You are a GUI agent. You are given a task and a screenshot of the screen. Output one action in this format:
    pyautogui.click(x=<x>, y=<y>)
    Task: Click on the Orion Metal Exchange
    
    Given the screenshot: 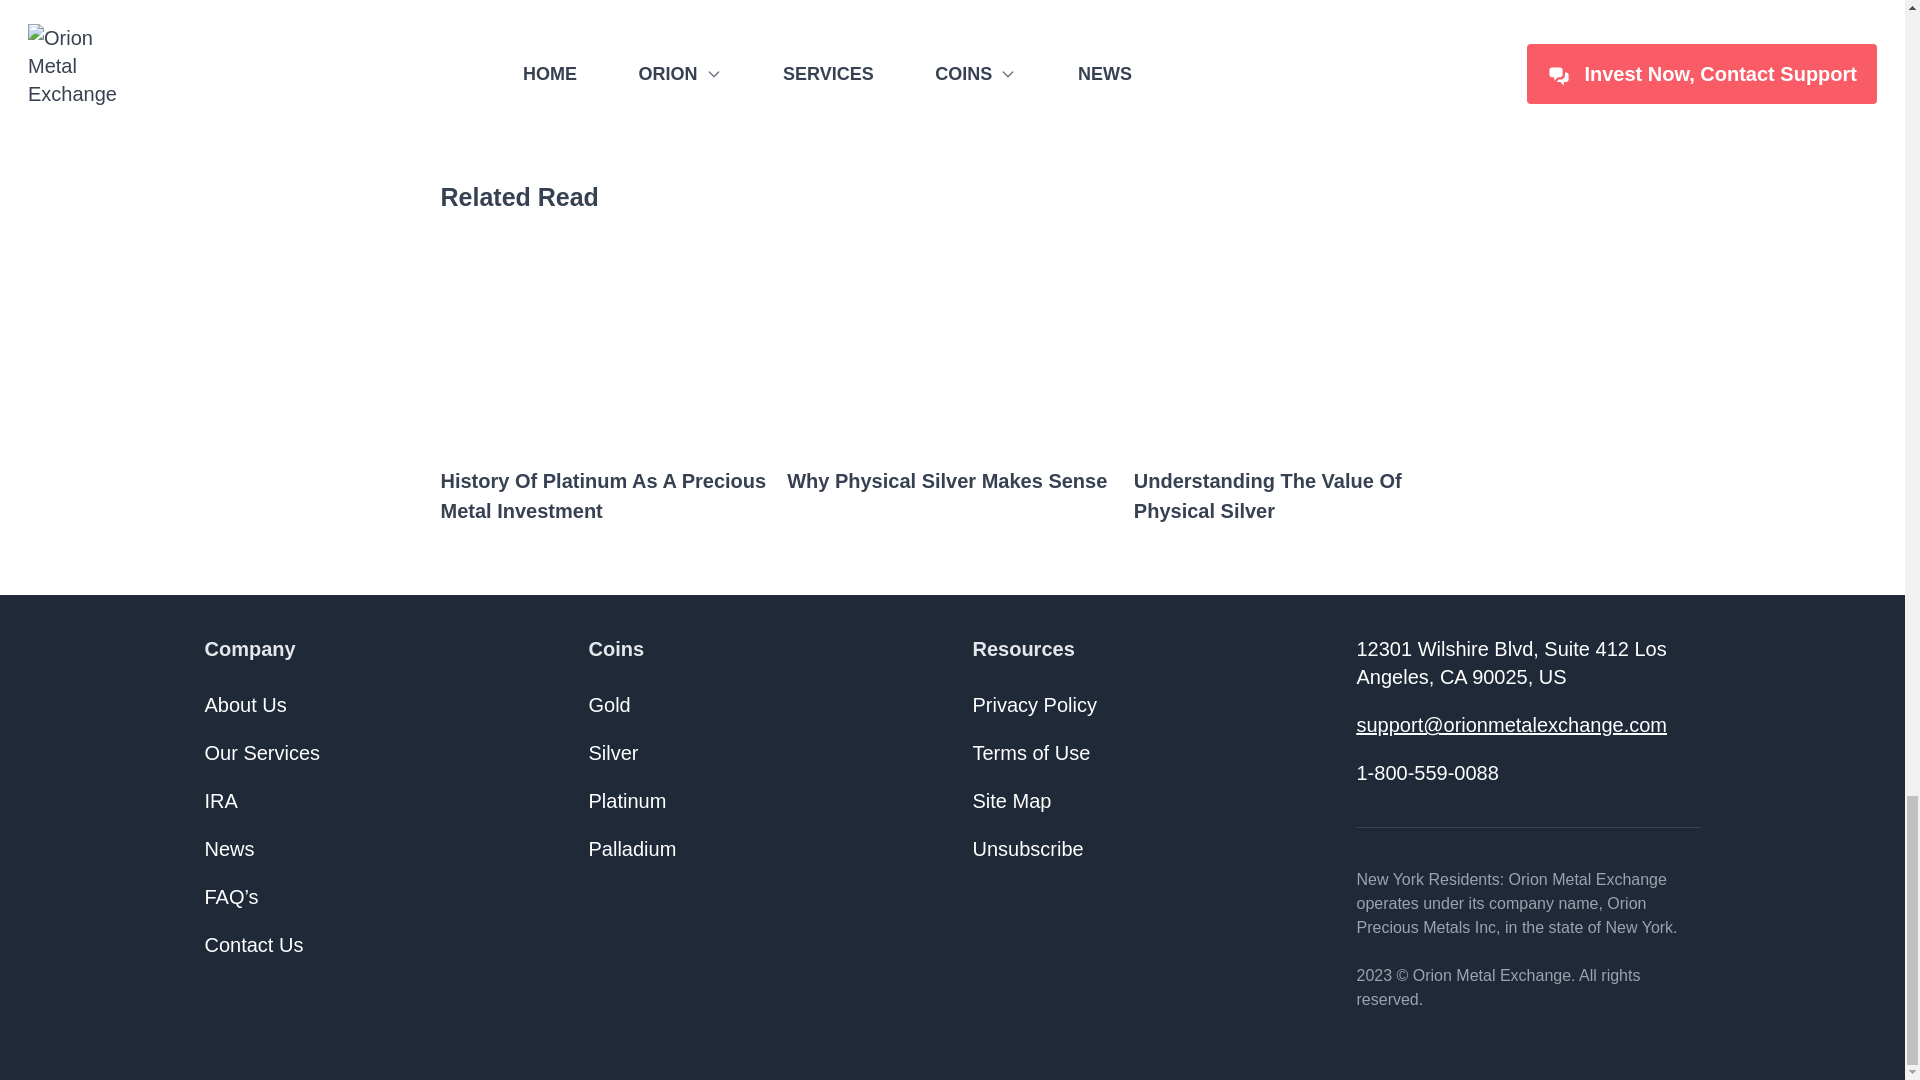 What is the action you would take?
    pyautogui.click(x=1183, y=14)
    